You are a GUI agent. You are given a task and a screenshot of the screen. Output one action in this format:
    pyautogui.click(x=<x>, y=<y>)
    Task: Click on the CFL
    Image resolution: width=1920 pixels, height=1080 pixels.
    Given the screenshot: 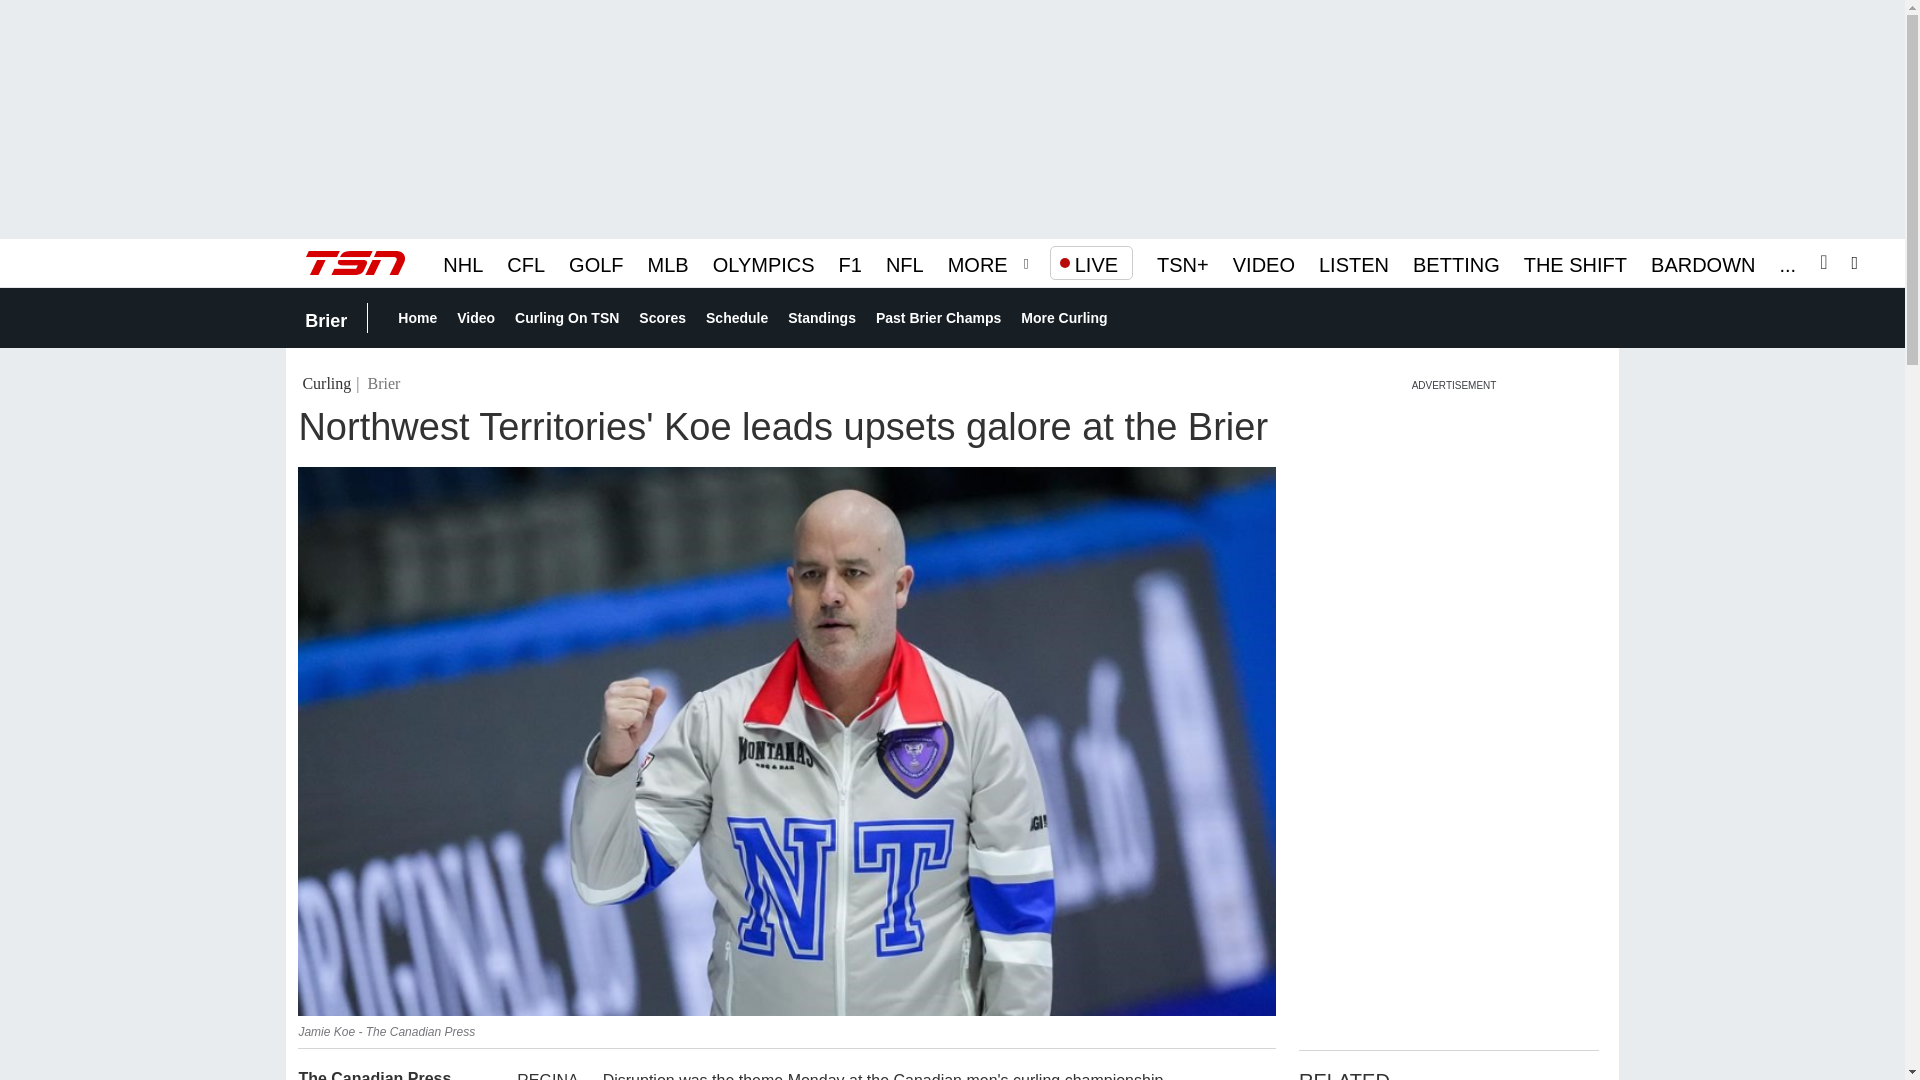 What is the action you would take?
    pyautogui.click(x=526, y=262)
    